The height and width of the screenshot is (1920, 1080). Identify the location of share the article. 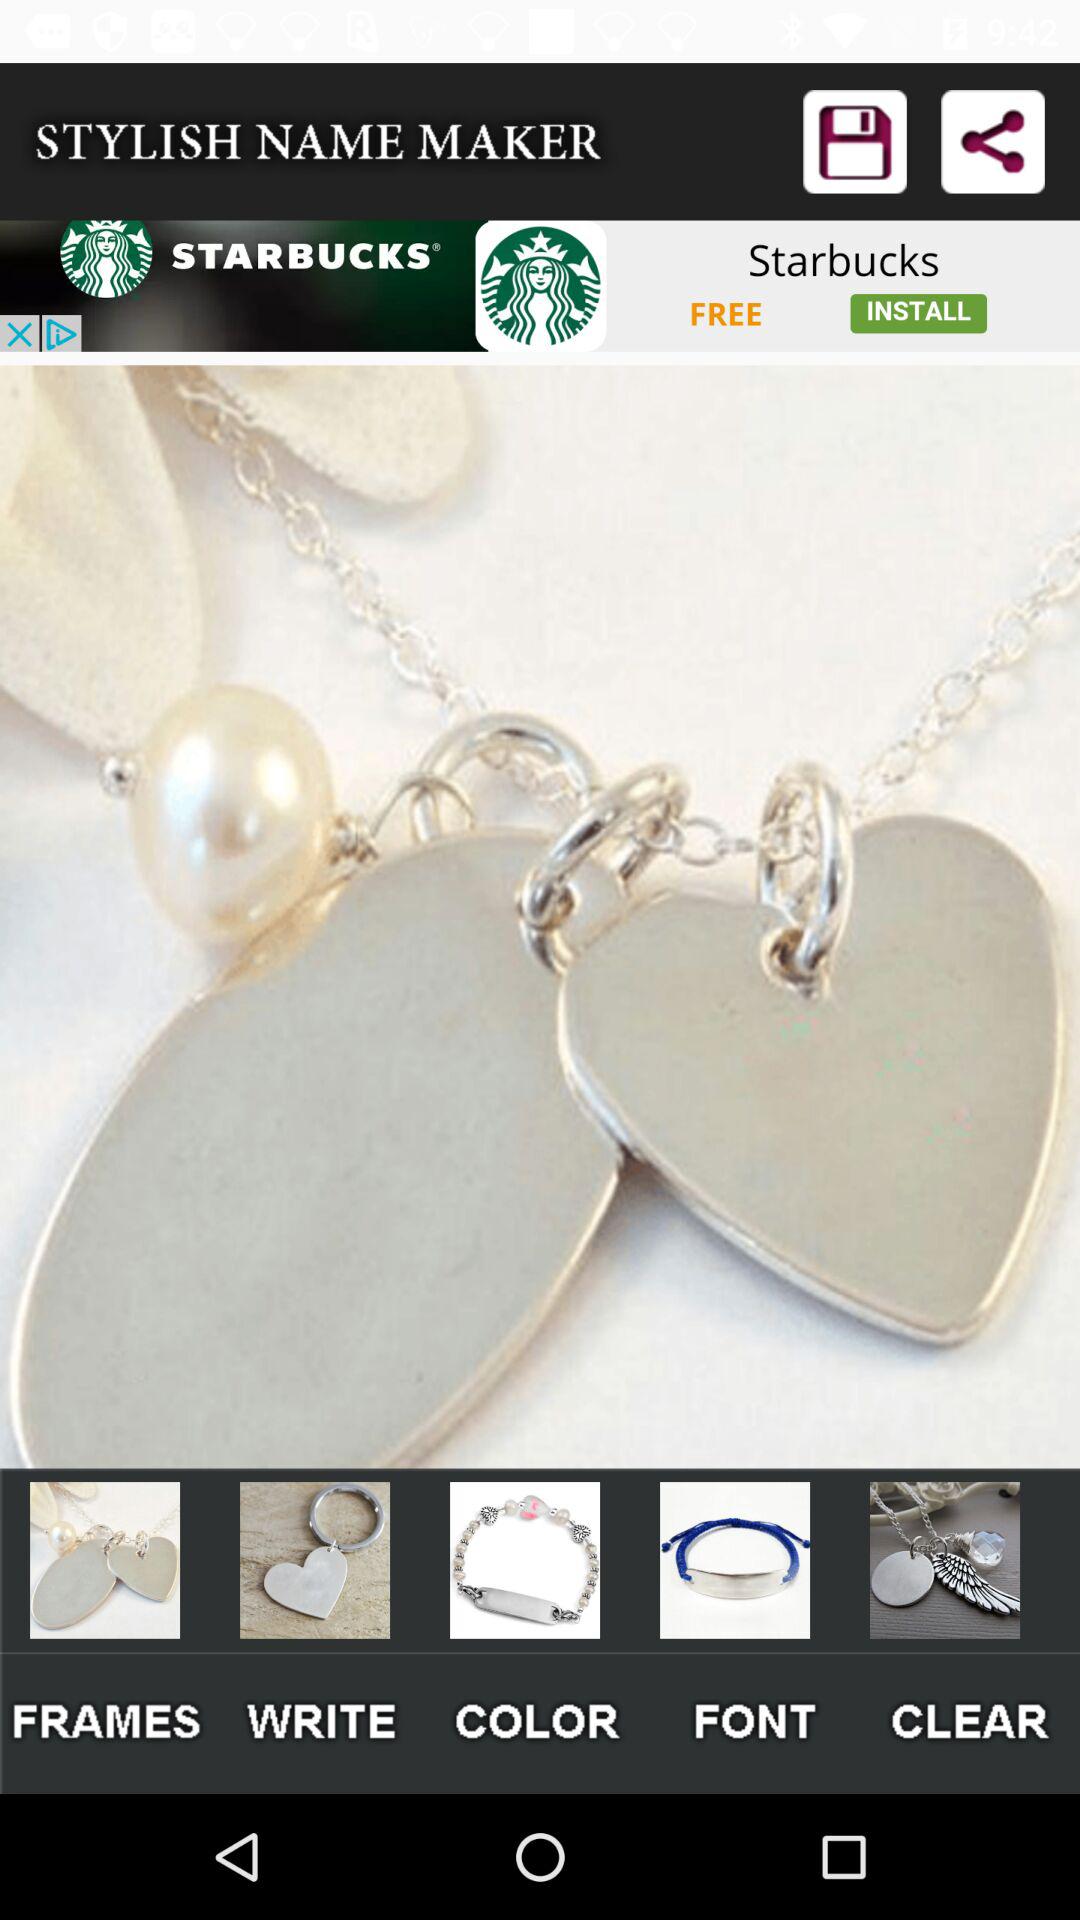
(854, 142).